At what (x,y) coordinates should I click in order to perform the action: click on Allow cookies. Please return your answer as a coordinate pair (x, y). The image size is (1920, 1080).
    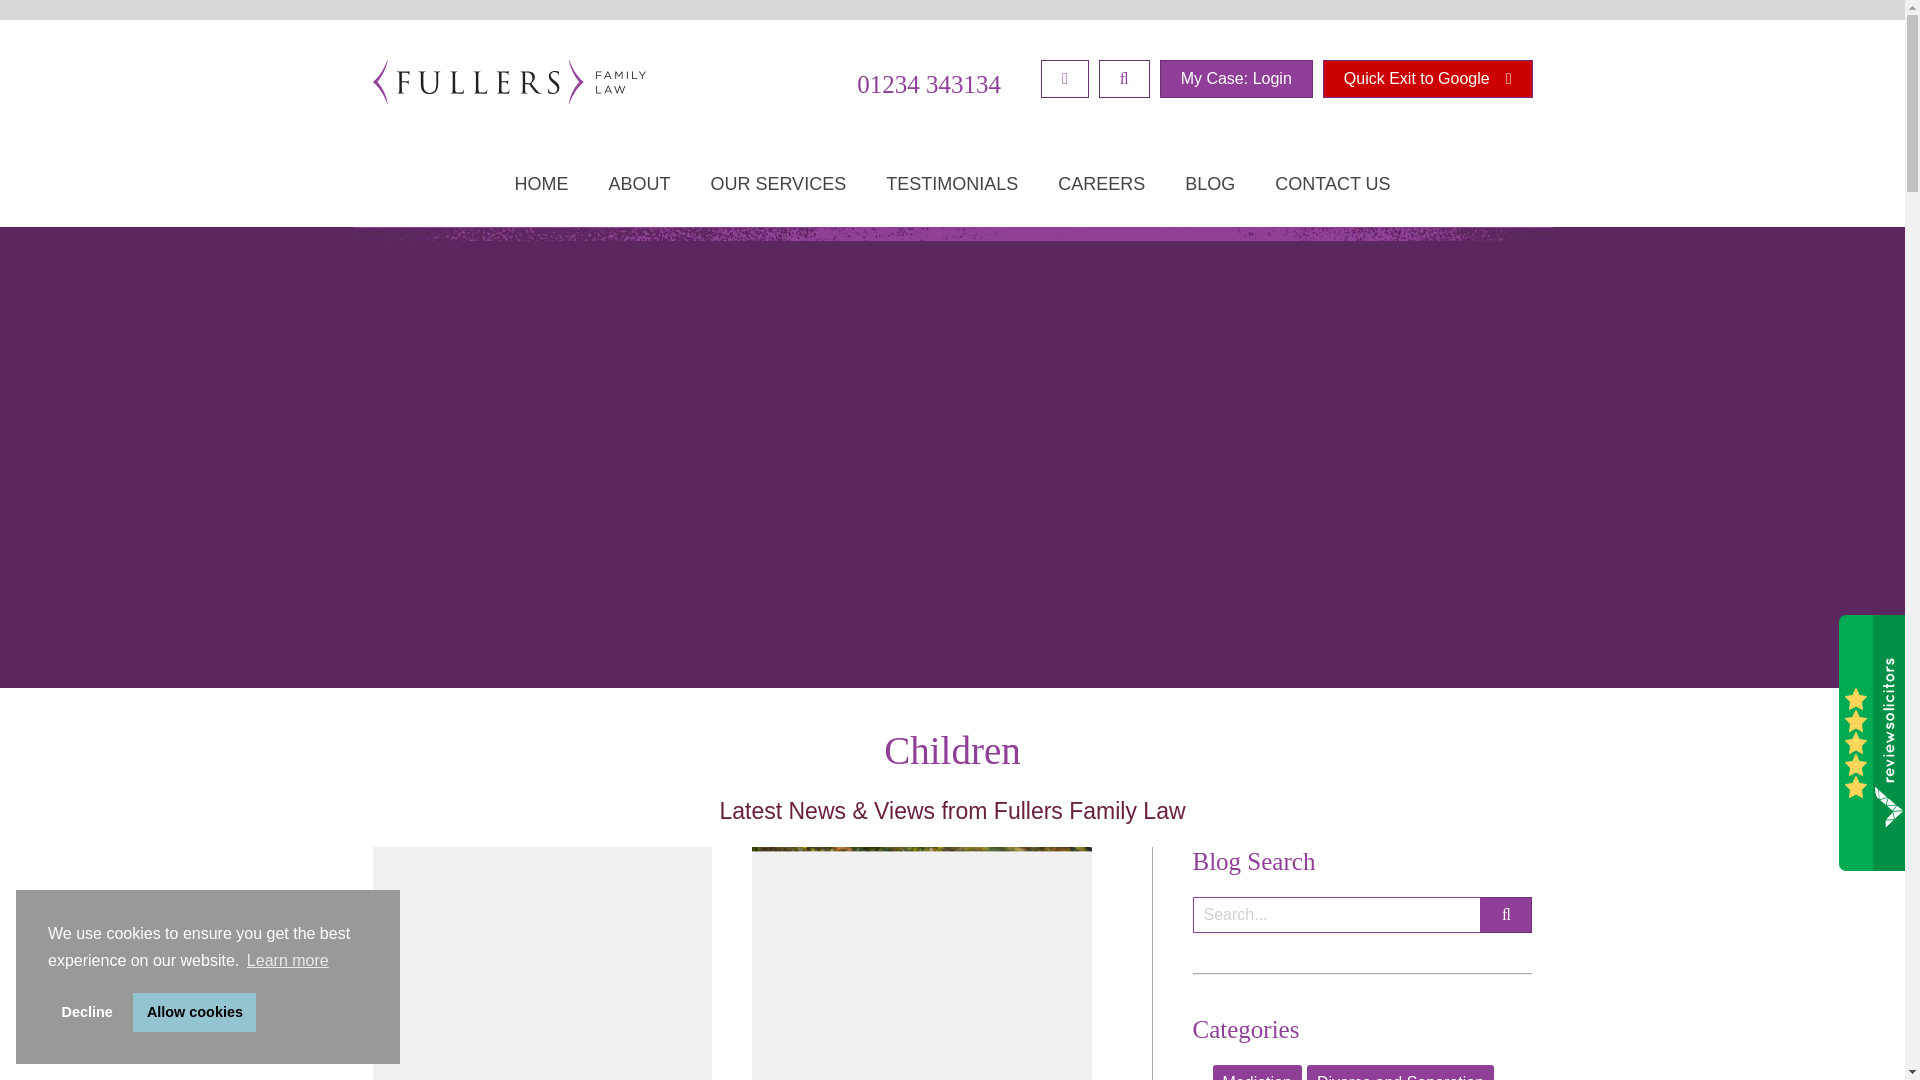
    Looking at the image, I should click on (194, 1012).